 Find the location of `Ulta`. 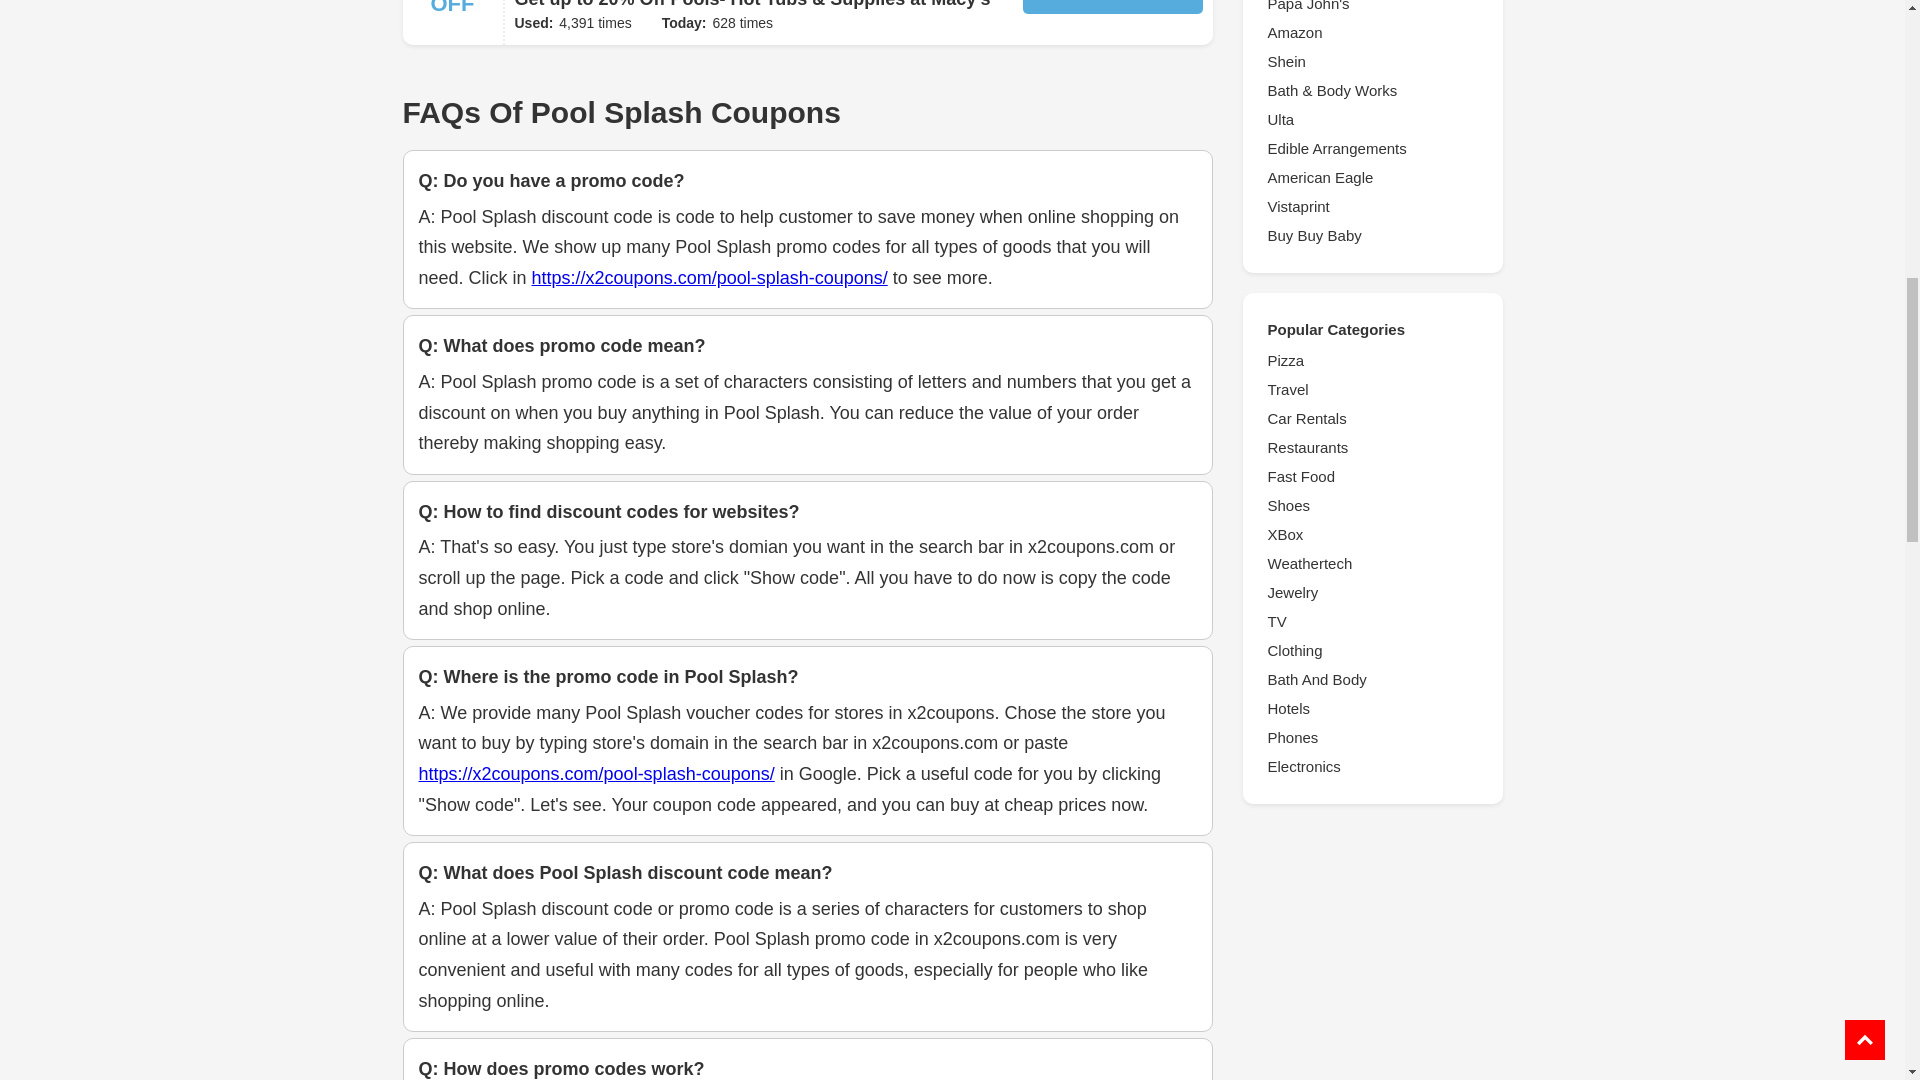

Ulta is located at coordinates (1372, 120).